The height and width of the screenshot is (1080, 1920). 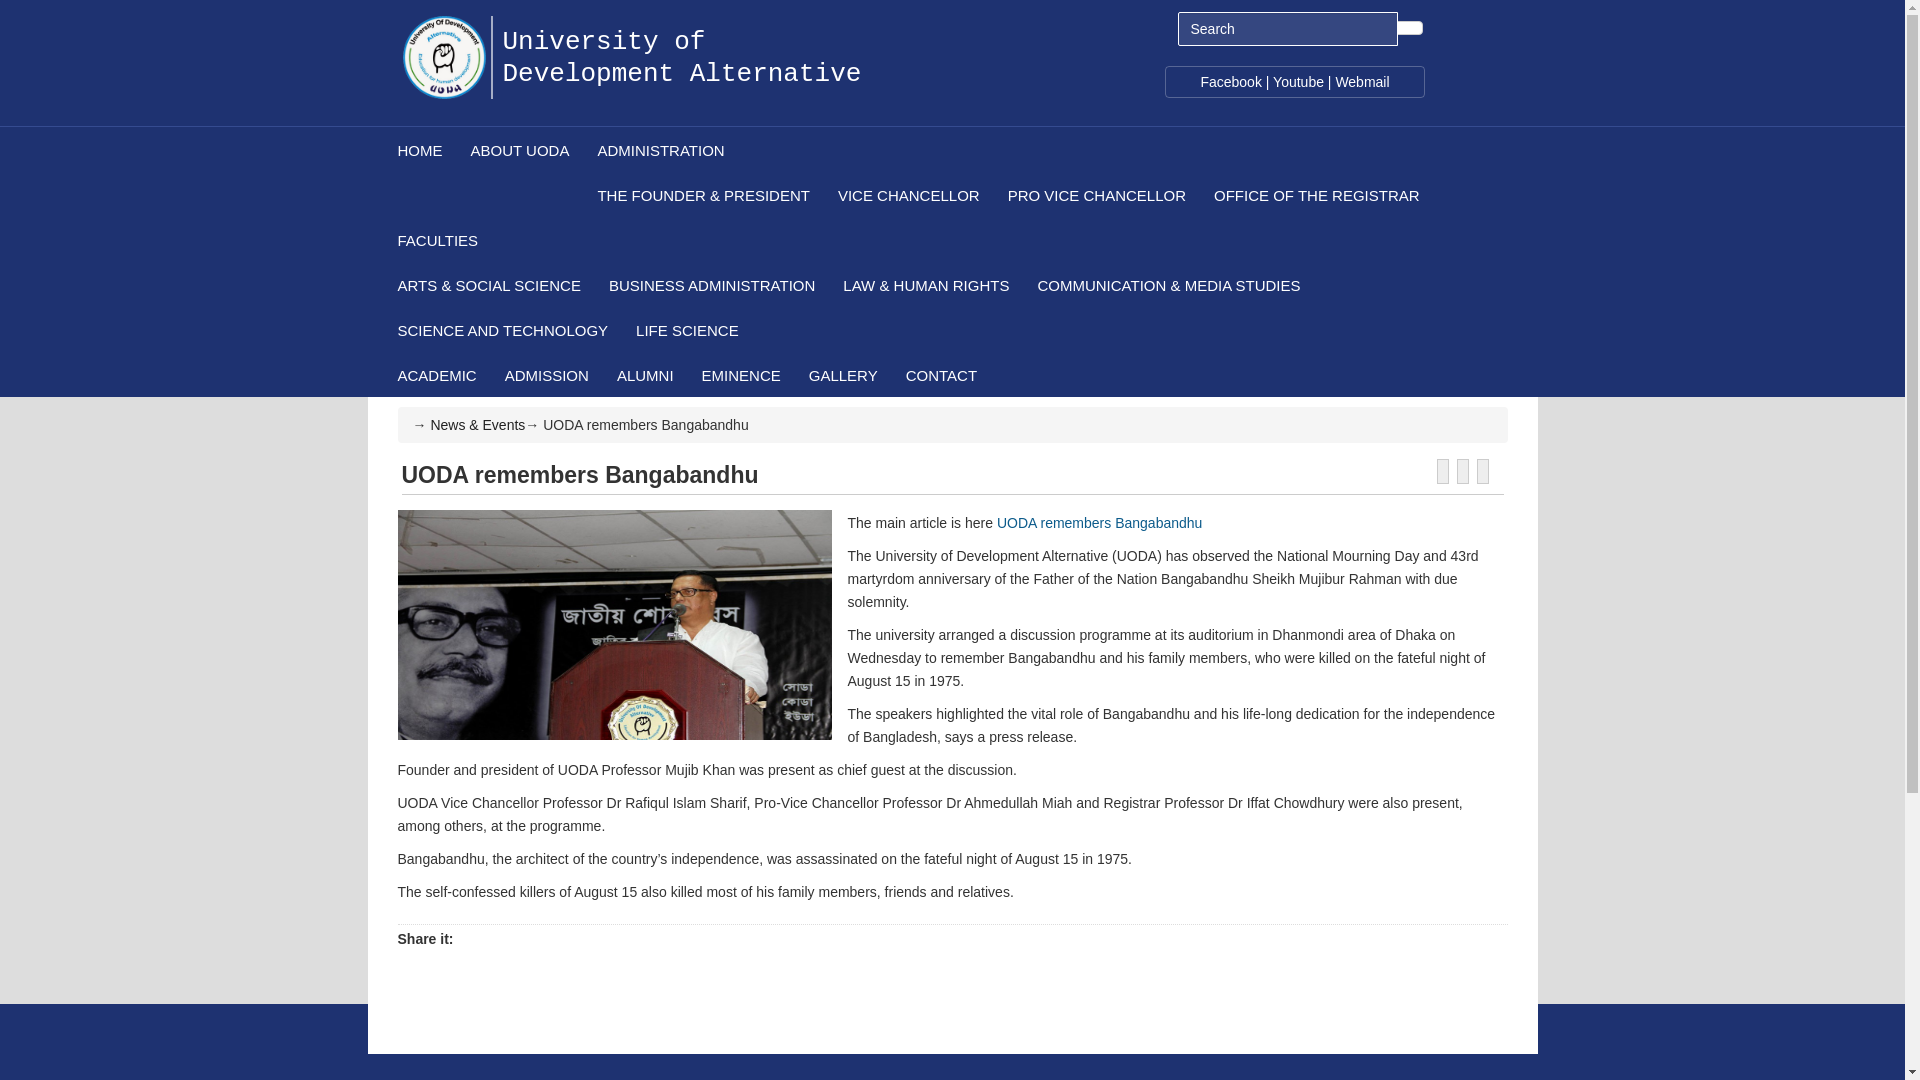 What do you see at coordinates (740, 374) in the screenshot?
I see `EMINENCE` at bounding box center [740, 374].